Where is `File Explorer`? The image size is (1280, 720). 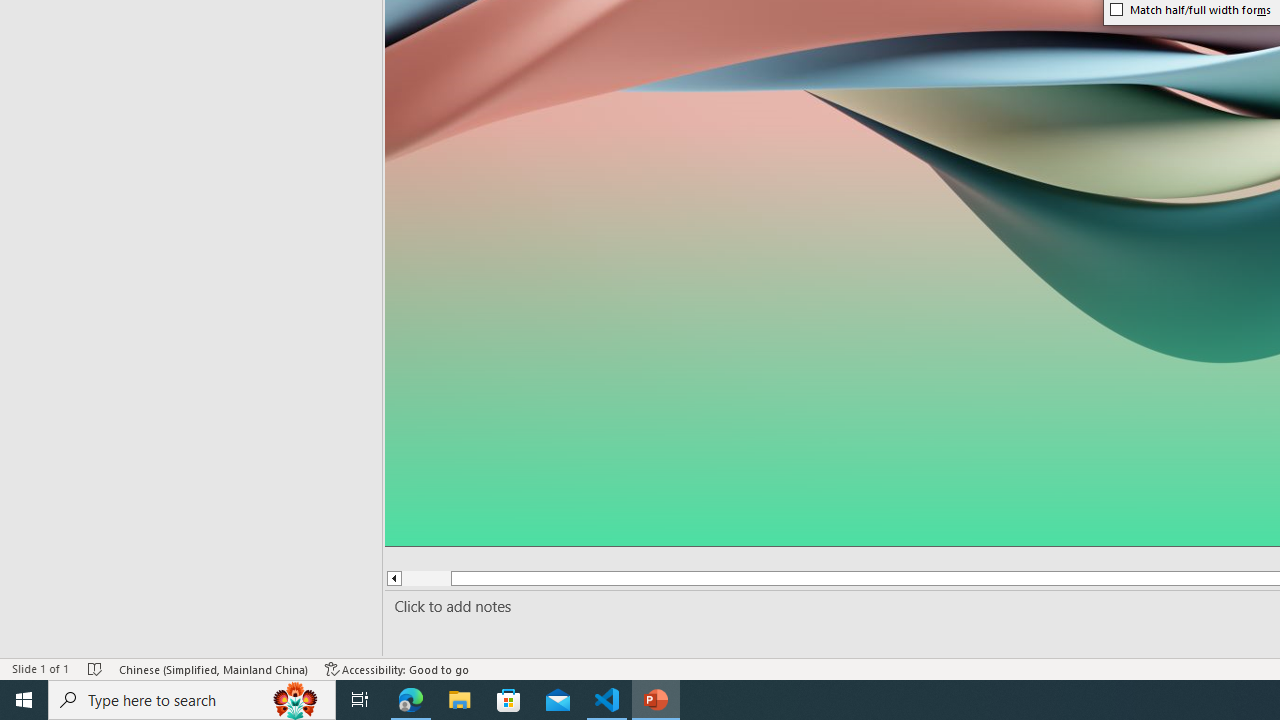
File Explorer is located at coordinates (460, 700).